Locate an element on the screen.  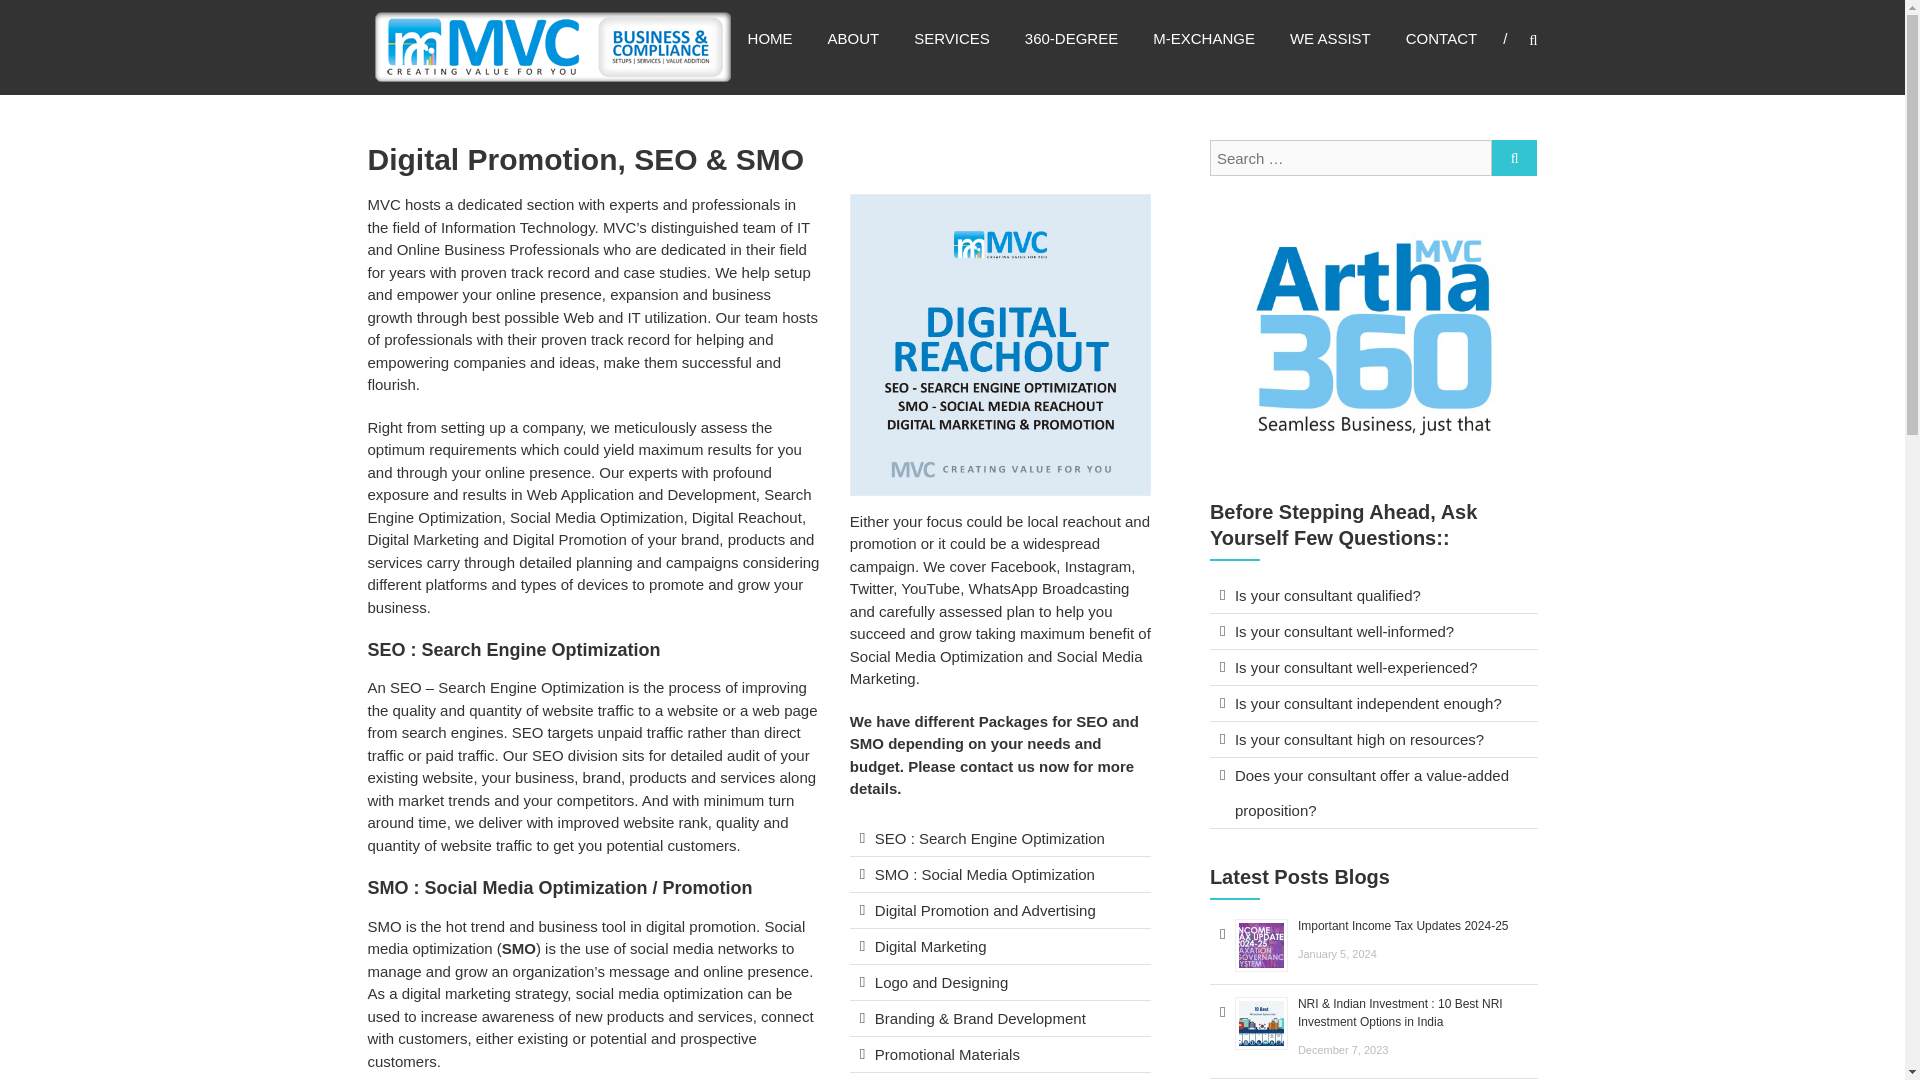
360-DEGREE is located at coordinates (1071, 38).